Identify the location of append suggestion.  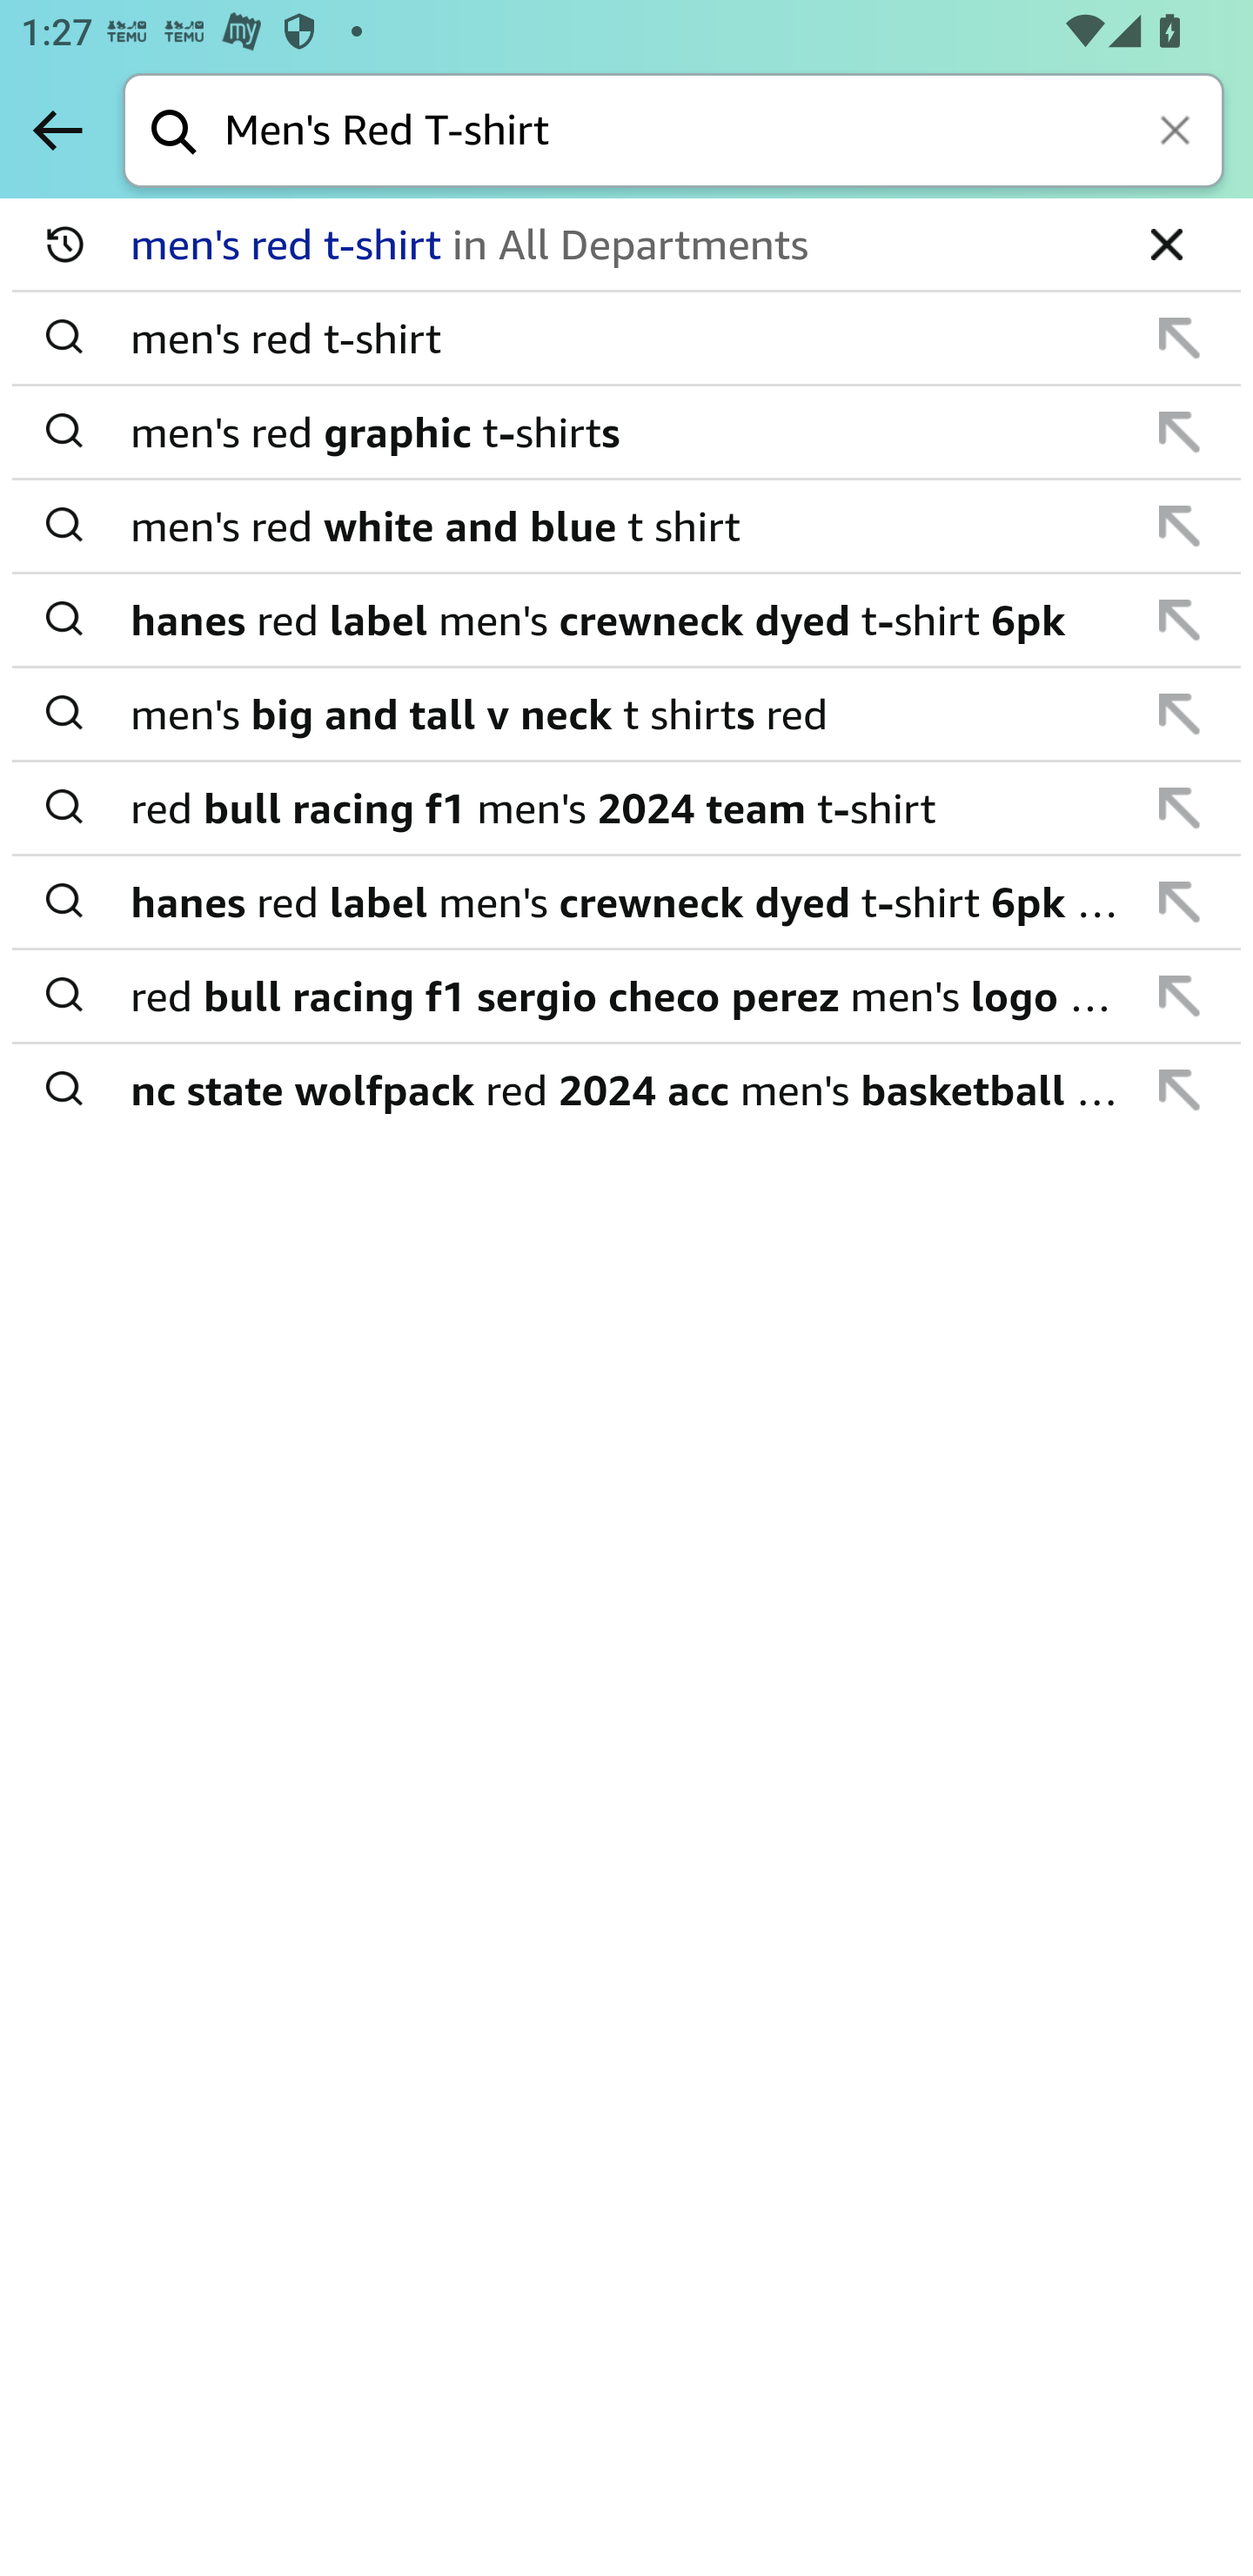
(1180, 808).